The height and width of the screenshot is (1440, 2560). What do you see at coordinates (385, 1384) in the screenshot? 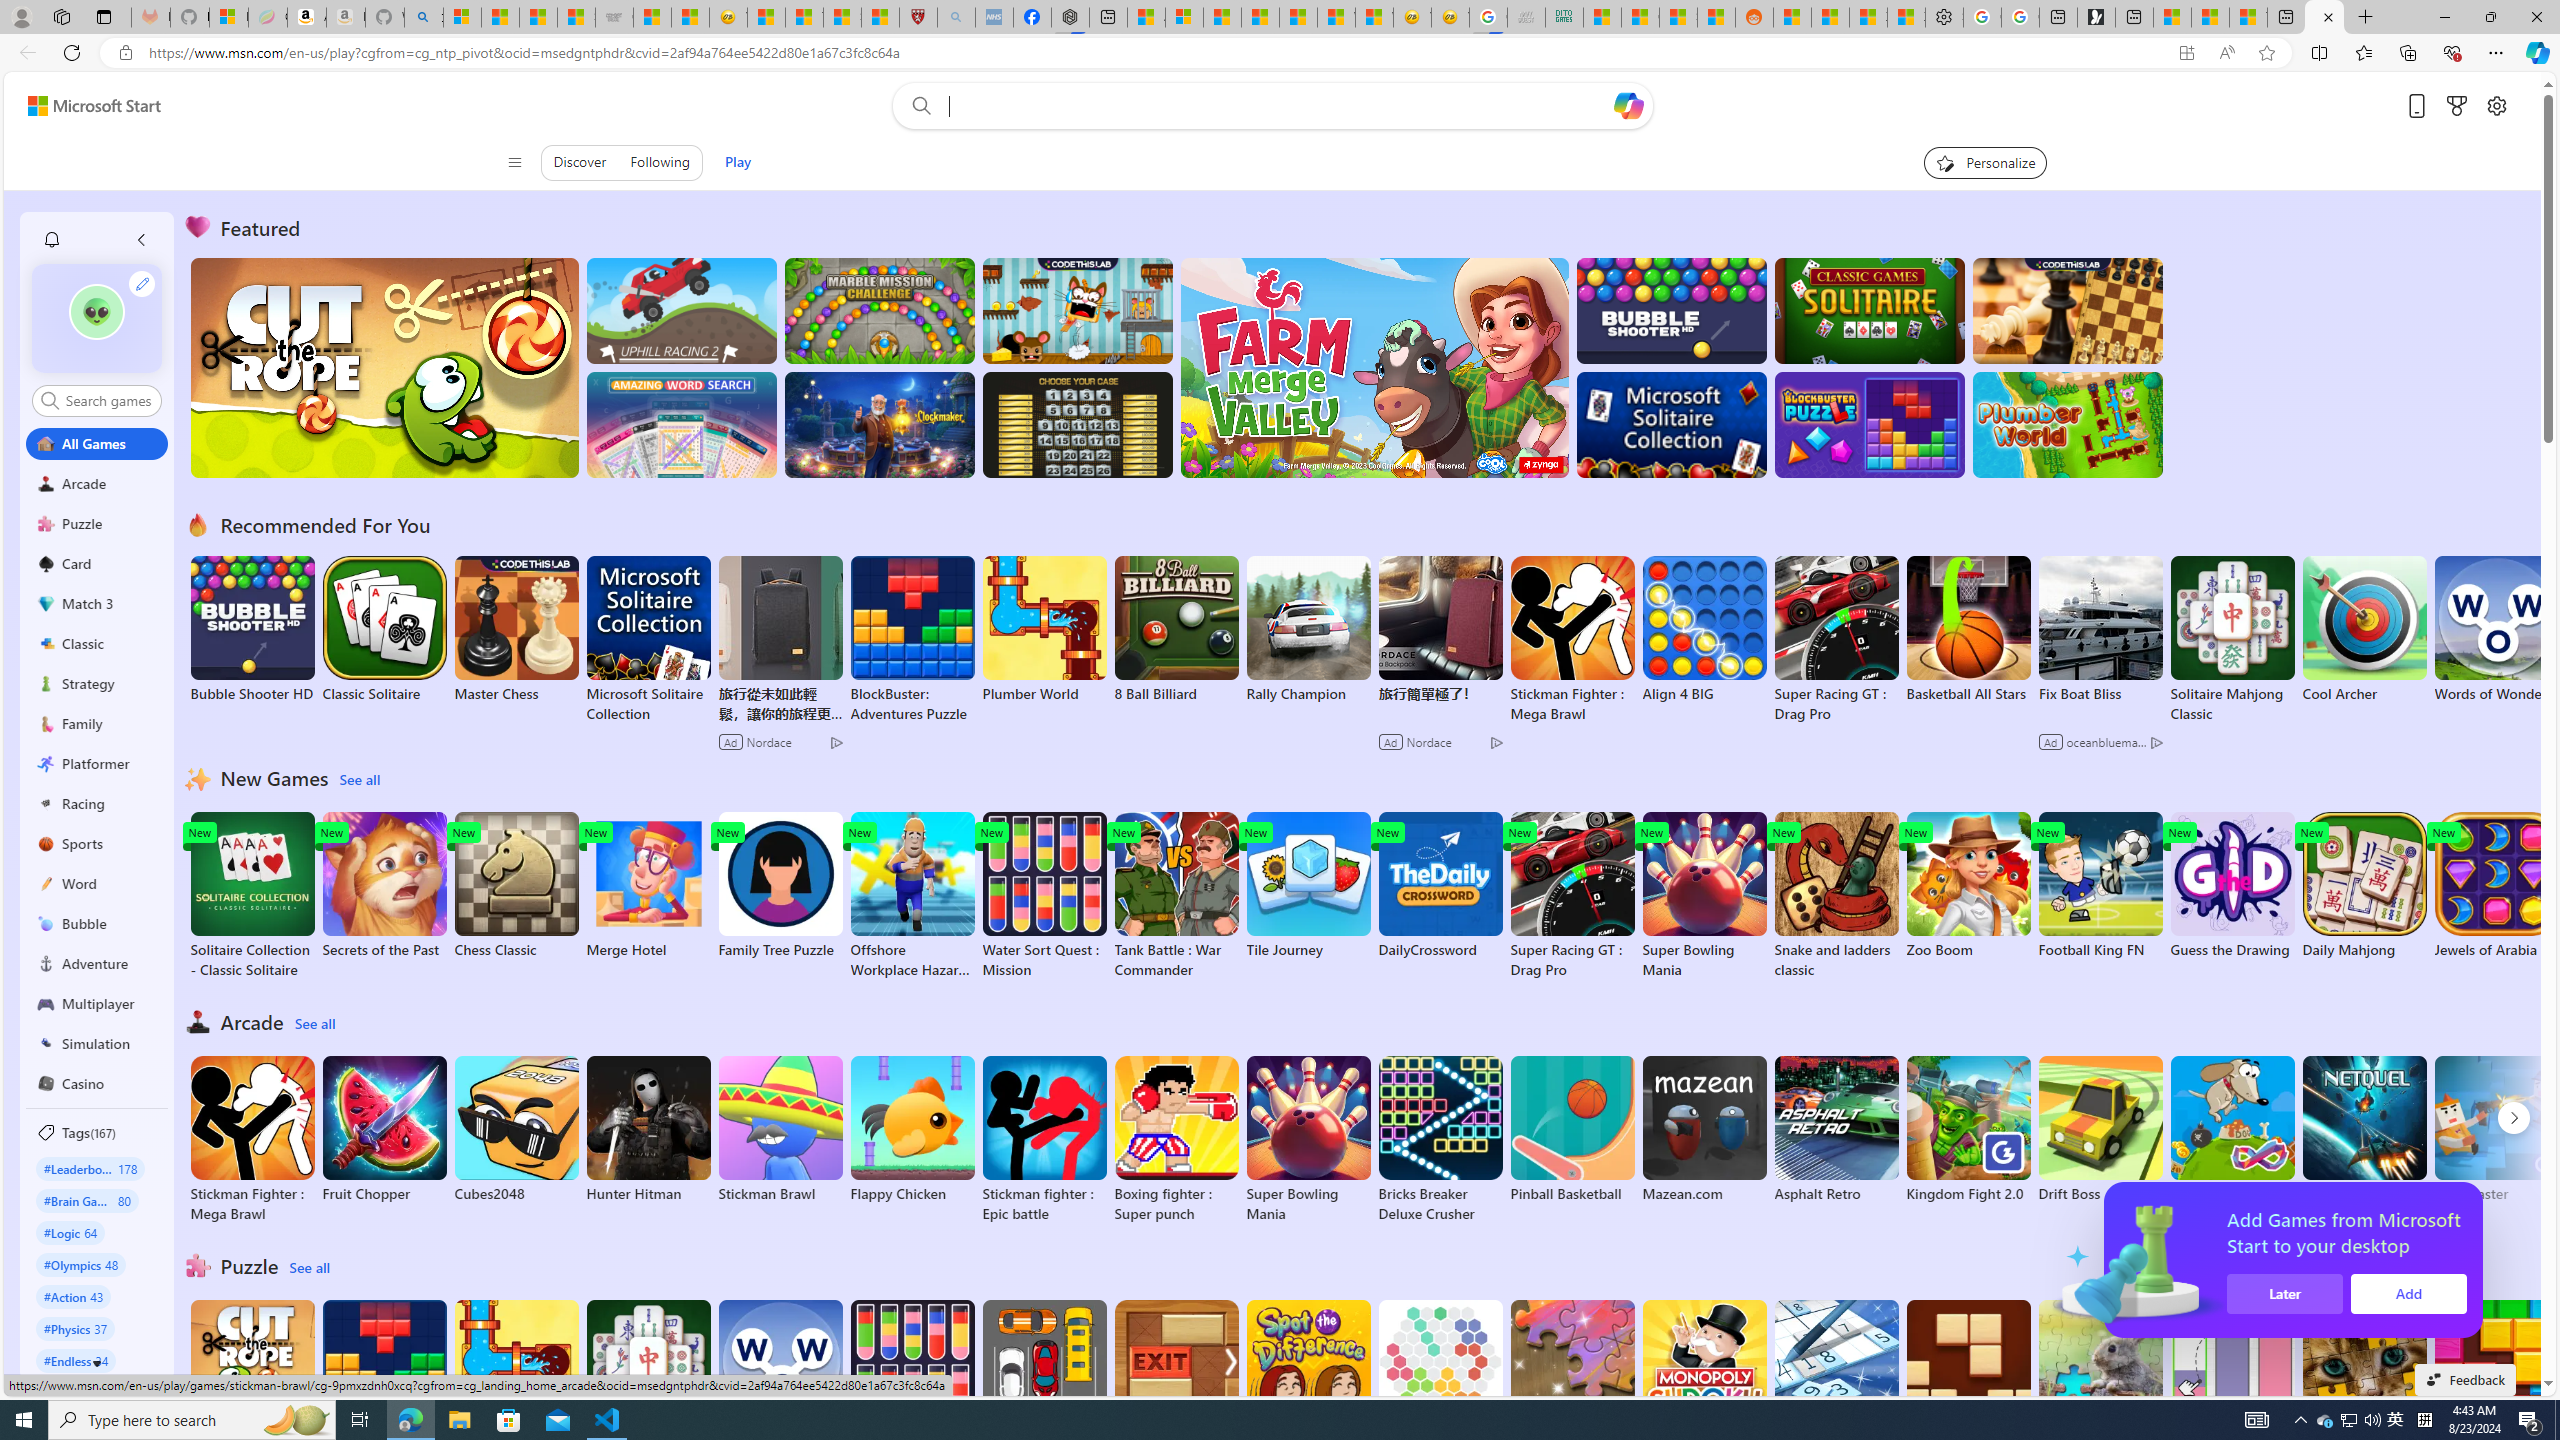
I see `BlockBuster: Adventures Puzzle` at bounding box center [385, 1384].